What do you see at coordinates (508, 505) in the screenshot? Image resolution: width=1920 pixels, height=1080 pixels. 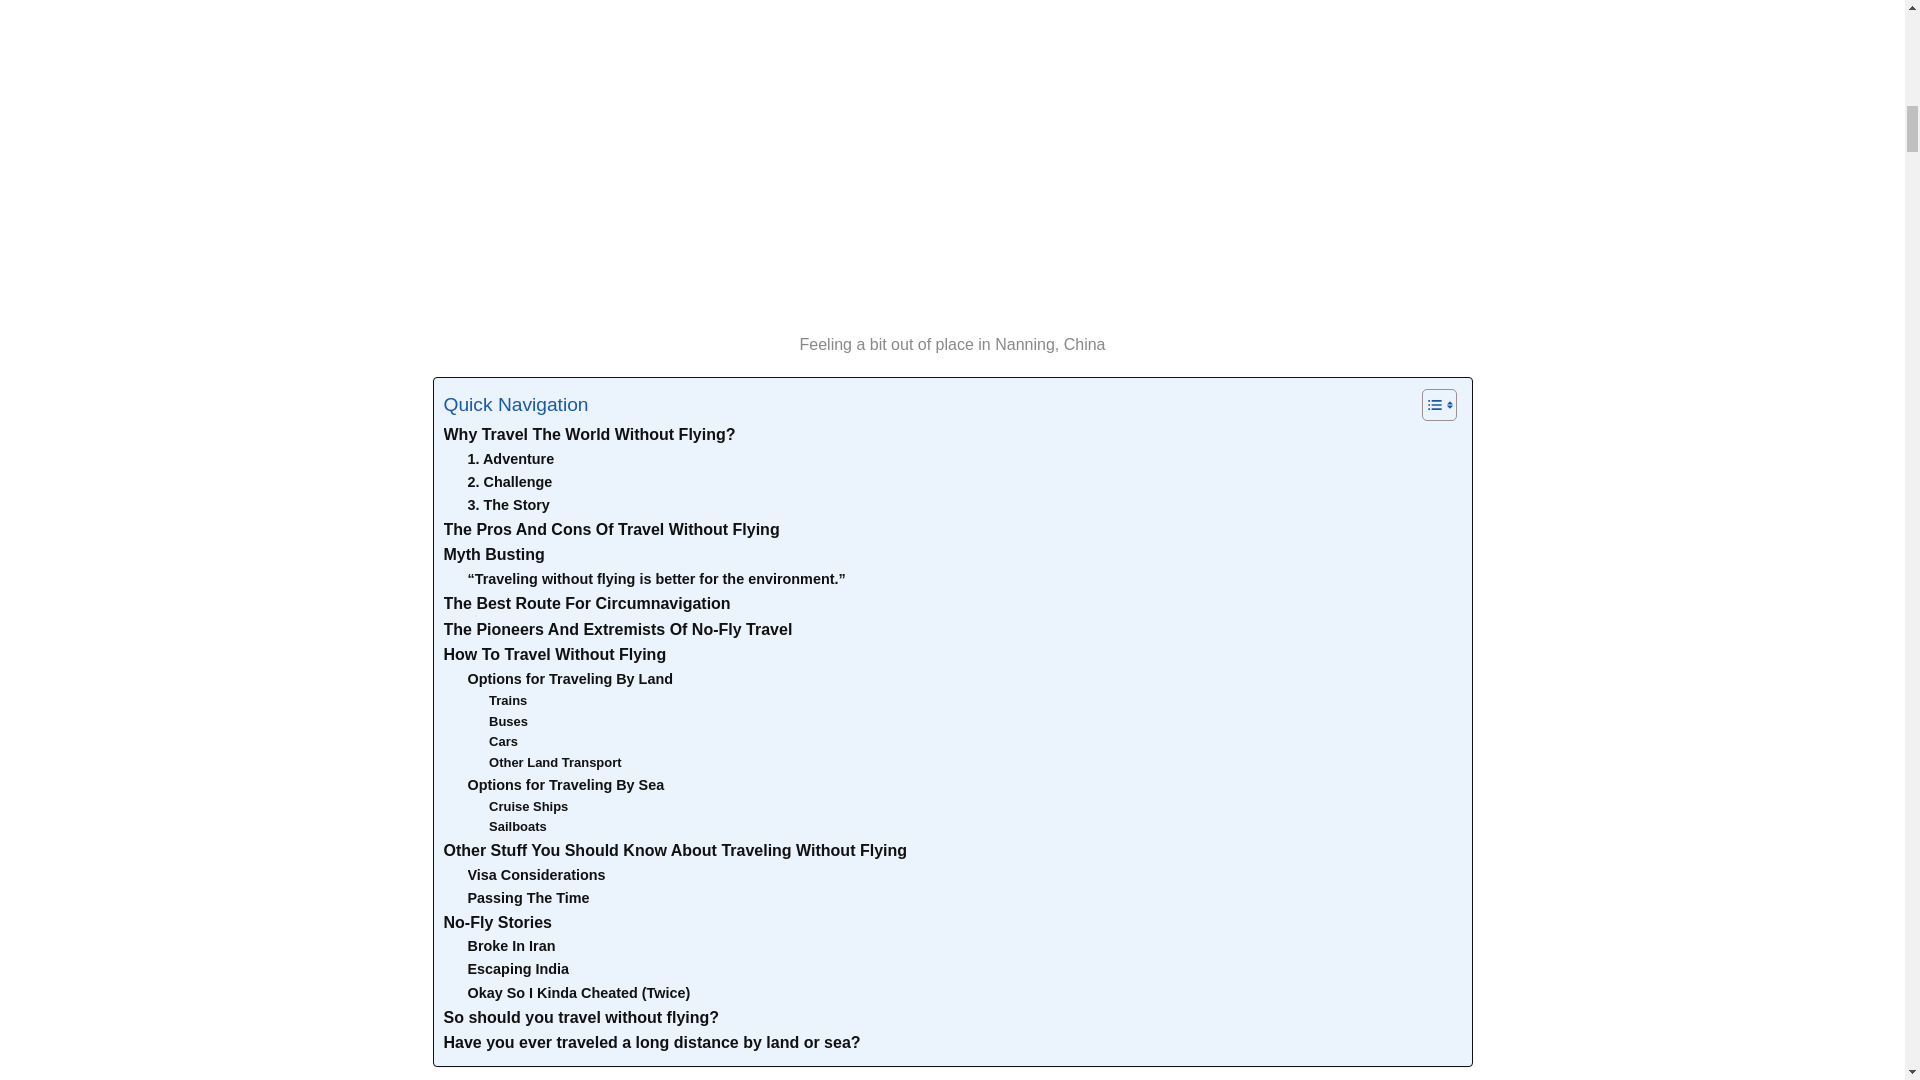 I see `3. The Story` at bounding box center [508, 505].